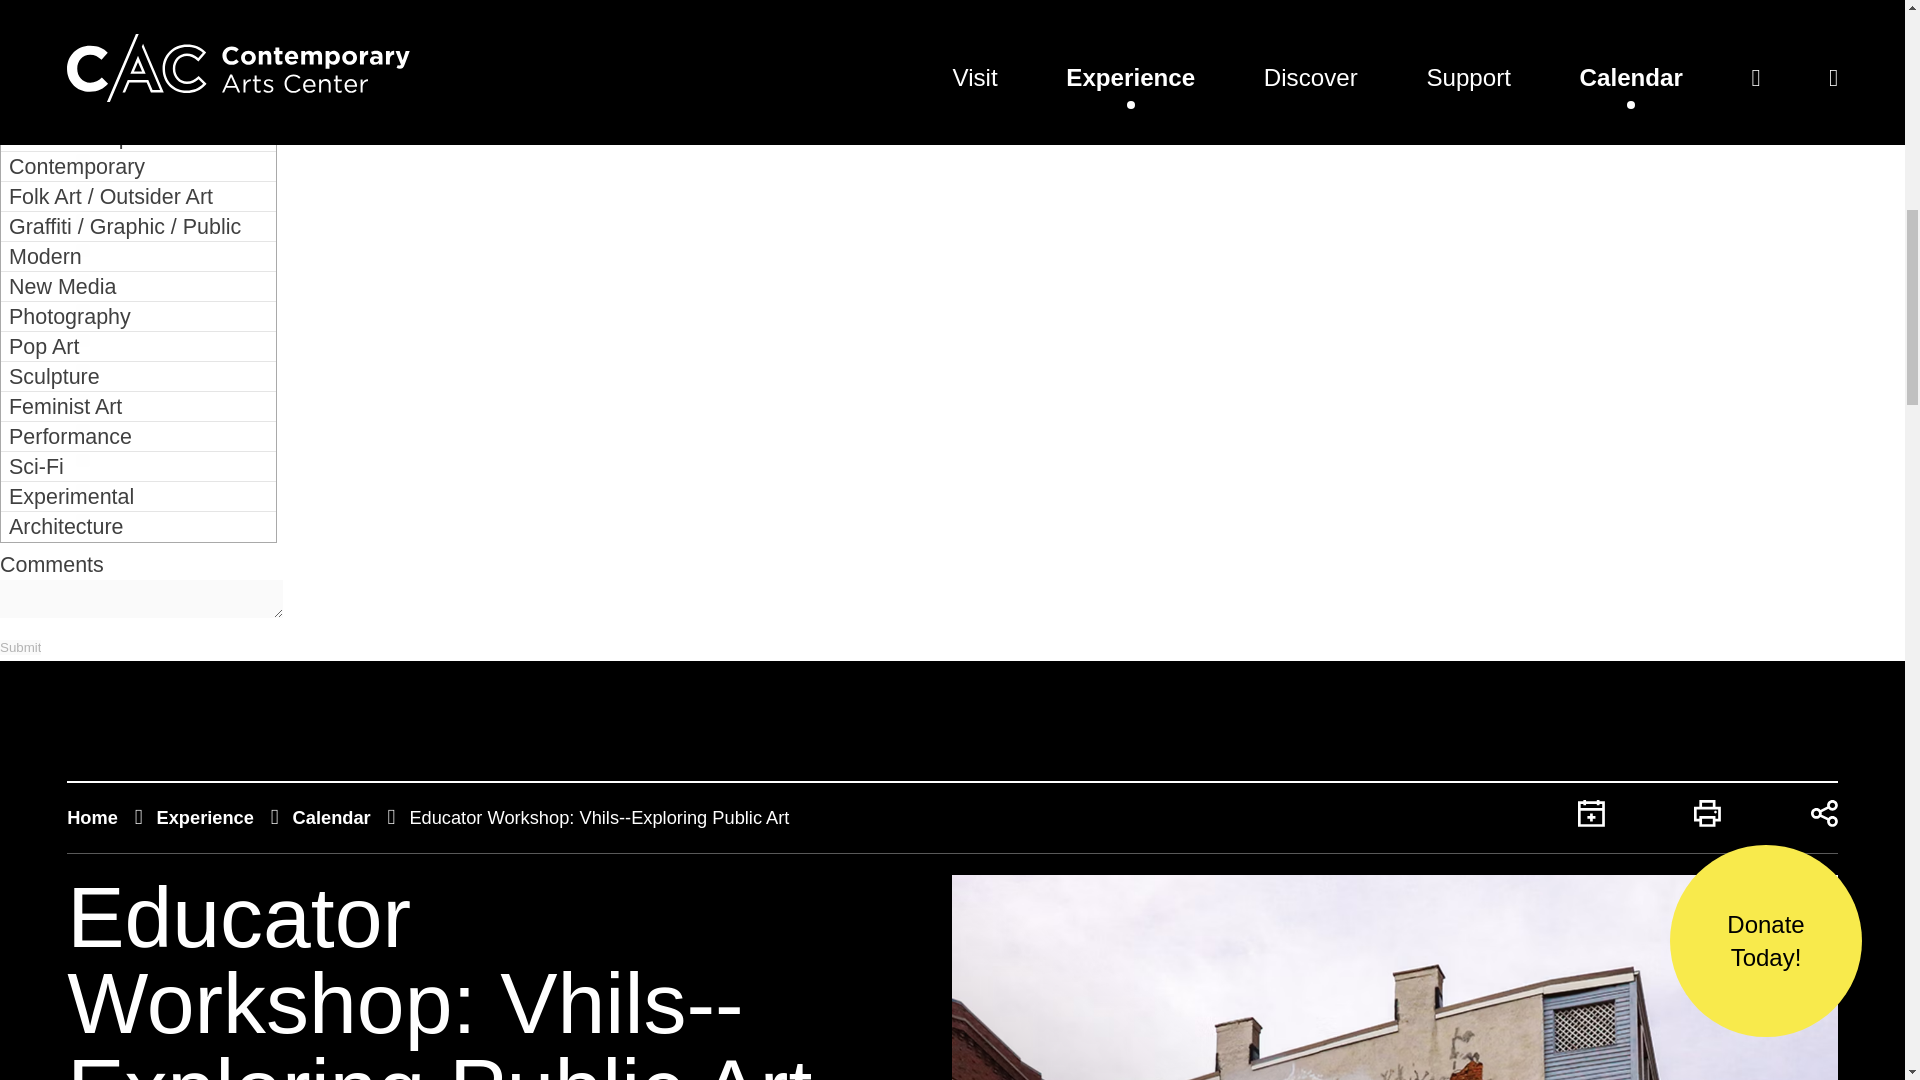 This screenshot has width=1920, height=1080. Describe the element at coordinates (138, 466) in the screenshot. I see `Sci-Fi` at that location.